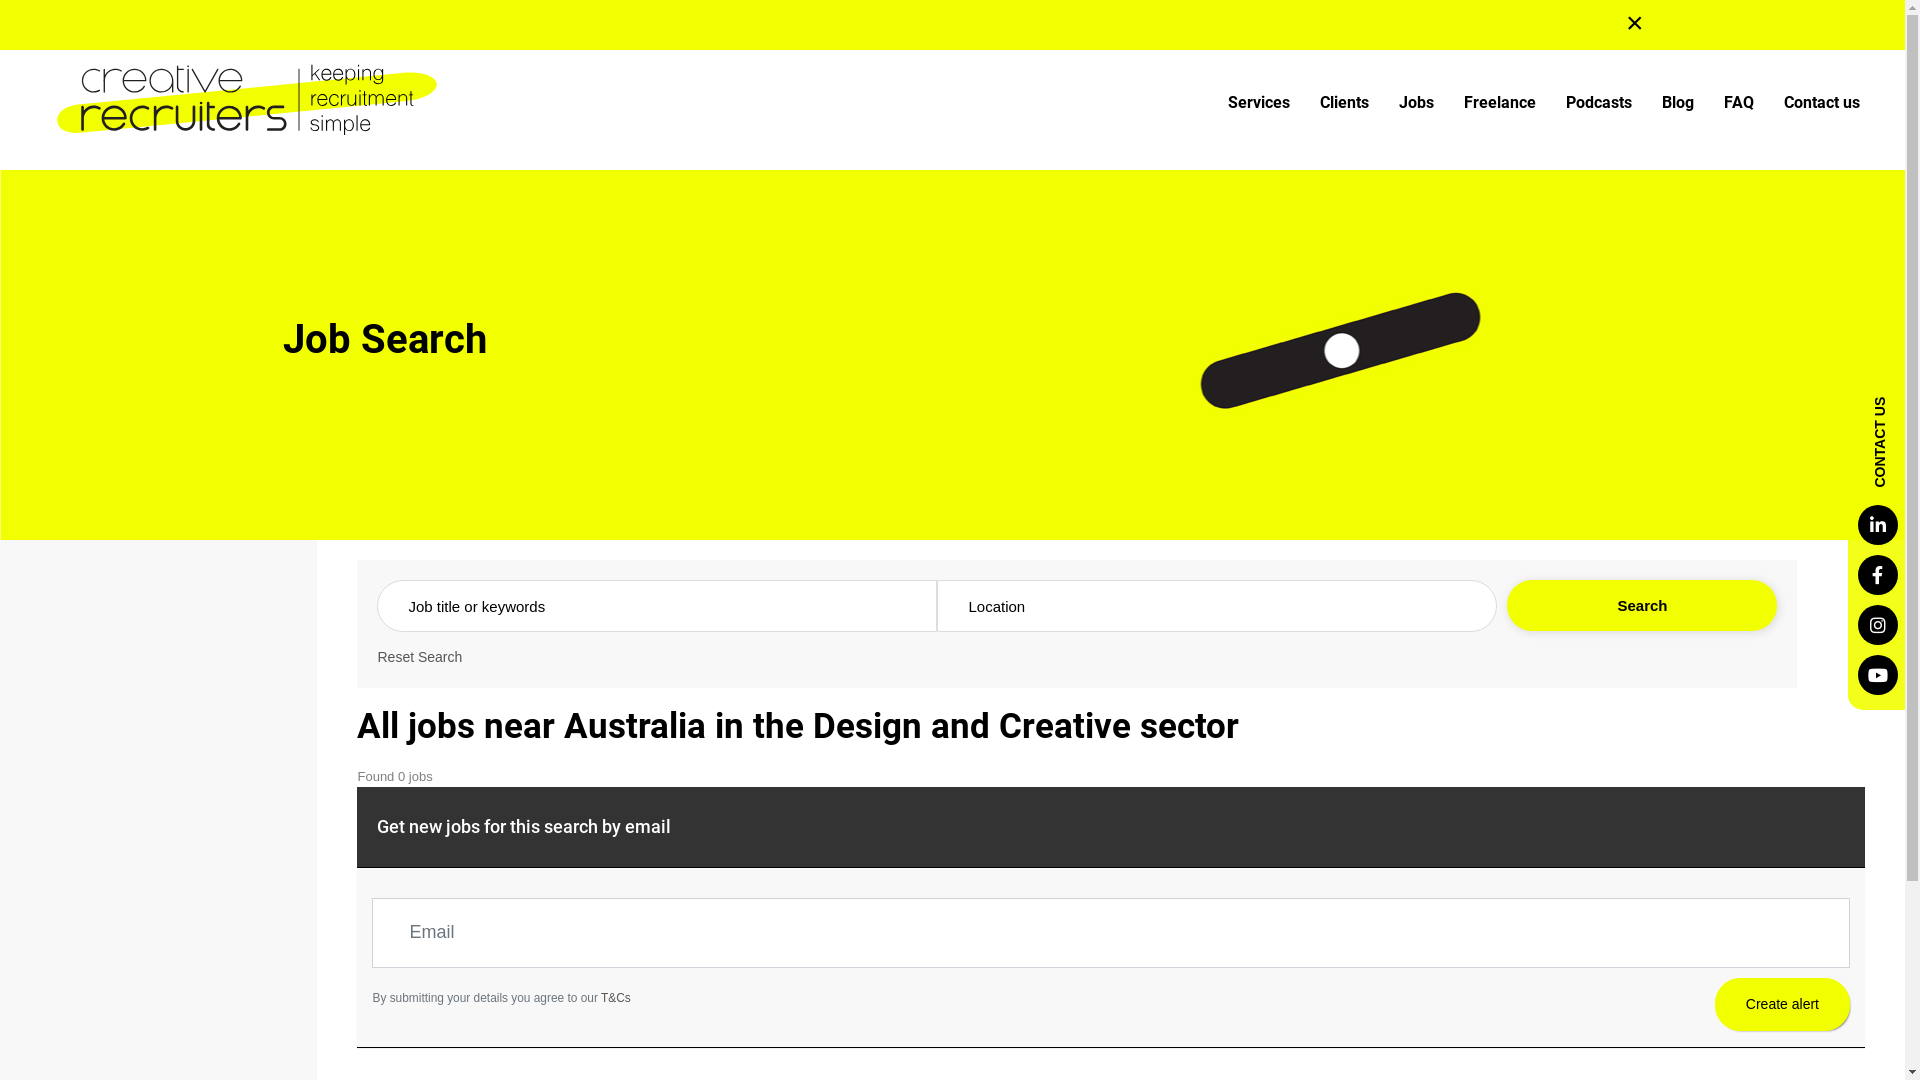 The width and height of the screenshot is (1920, 1080). Describe the element at coordinates (1416, 103) in the screenshot. I see `Jobs` at that location.